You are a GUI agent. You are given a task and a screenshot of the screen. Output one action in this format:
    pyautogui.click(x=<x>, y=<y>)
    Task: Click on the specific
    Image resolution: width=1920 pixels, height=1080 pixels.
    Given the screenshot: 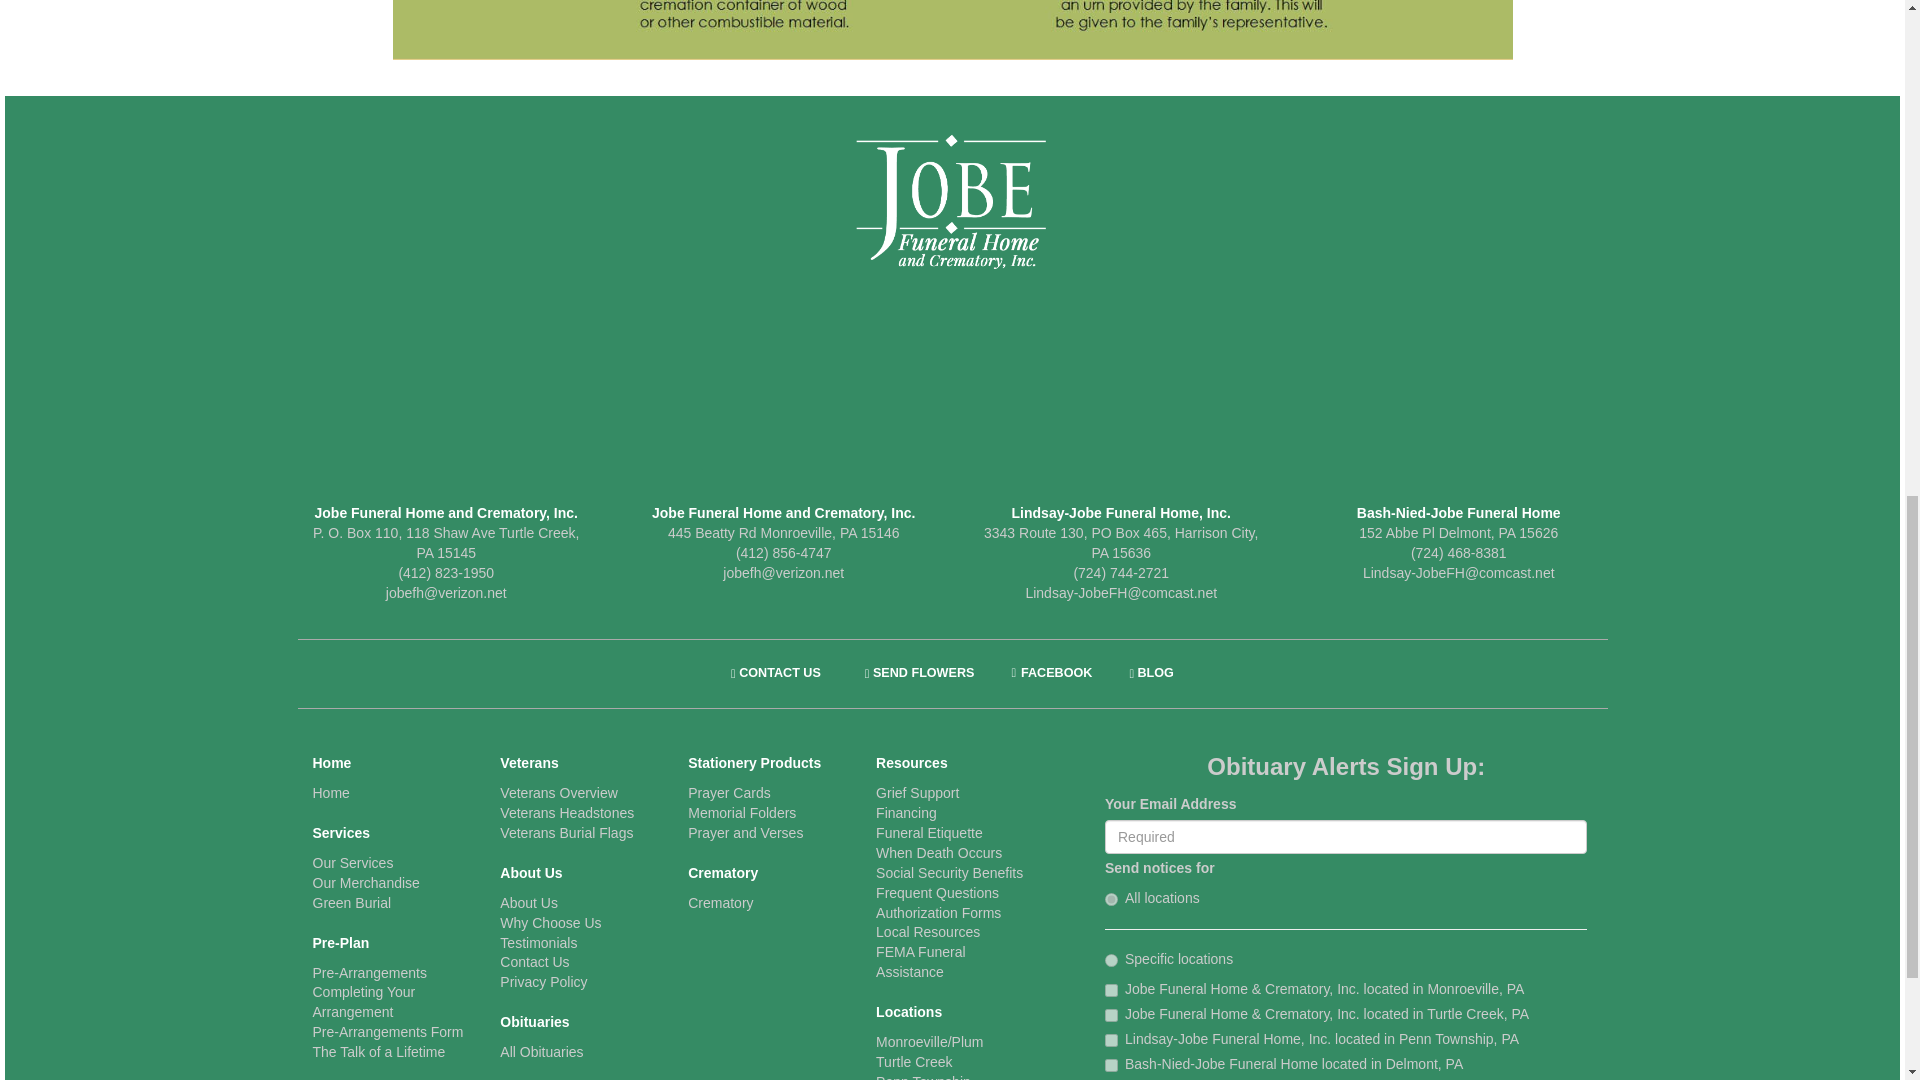 What is the action you would take?
    pyautogui.click(x=1111, y=960)
    